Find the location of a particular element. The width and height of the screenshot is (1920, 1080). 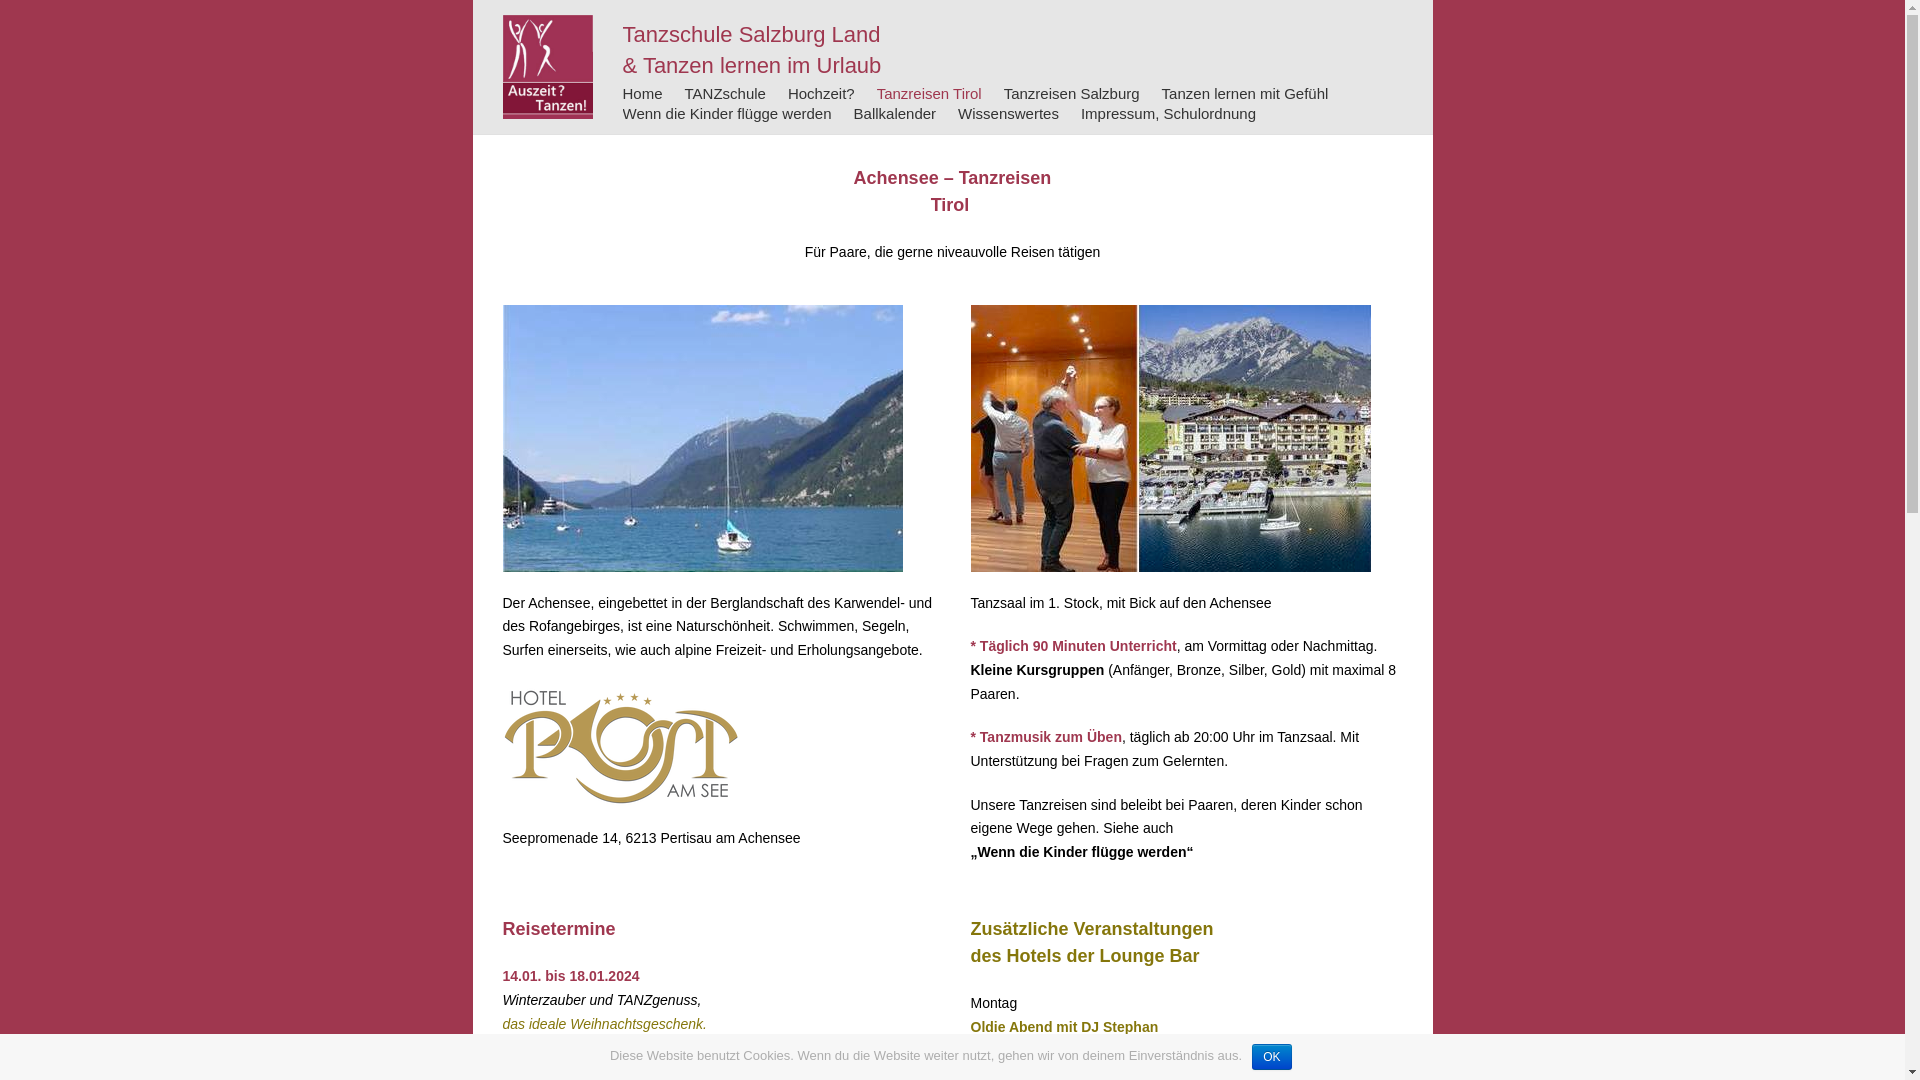

Ballkalender is located at coordinates (896, 114).